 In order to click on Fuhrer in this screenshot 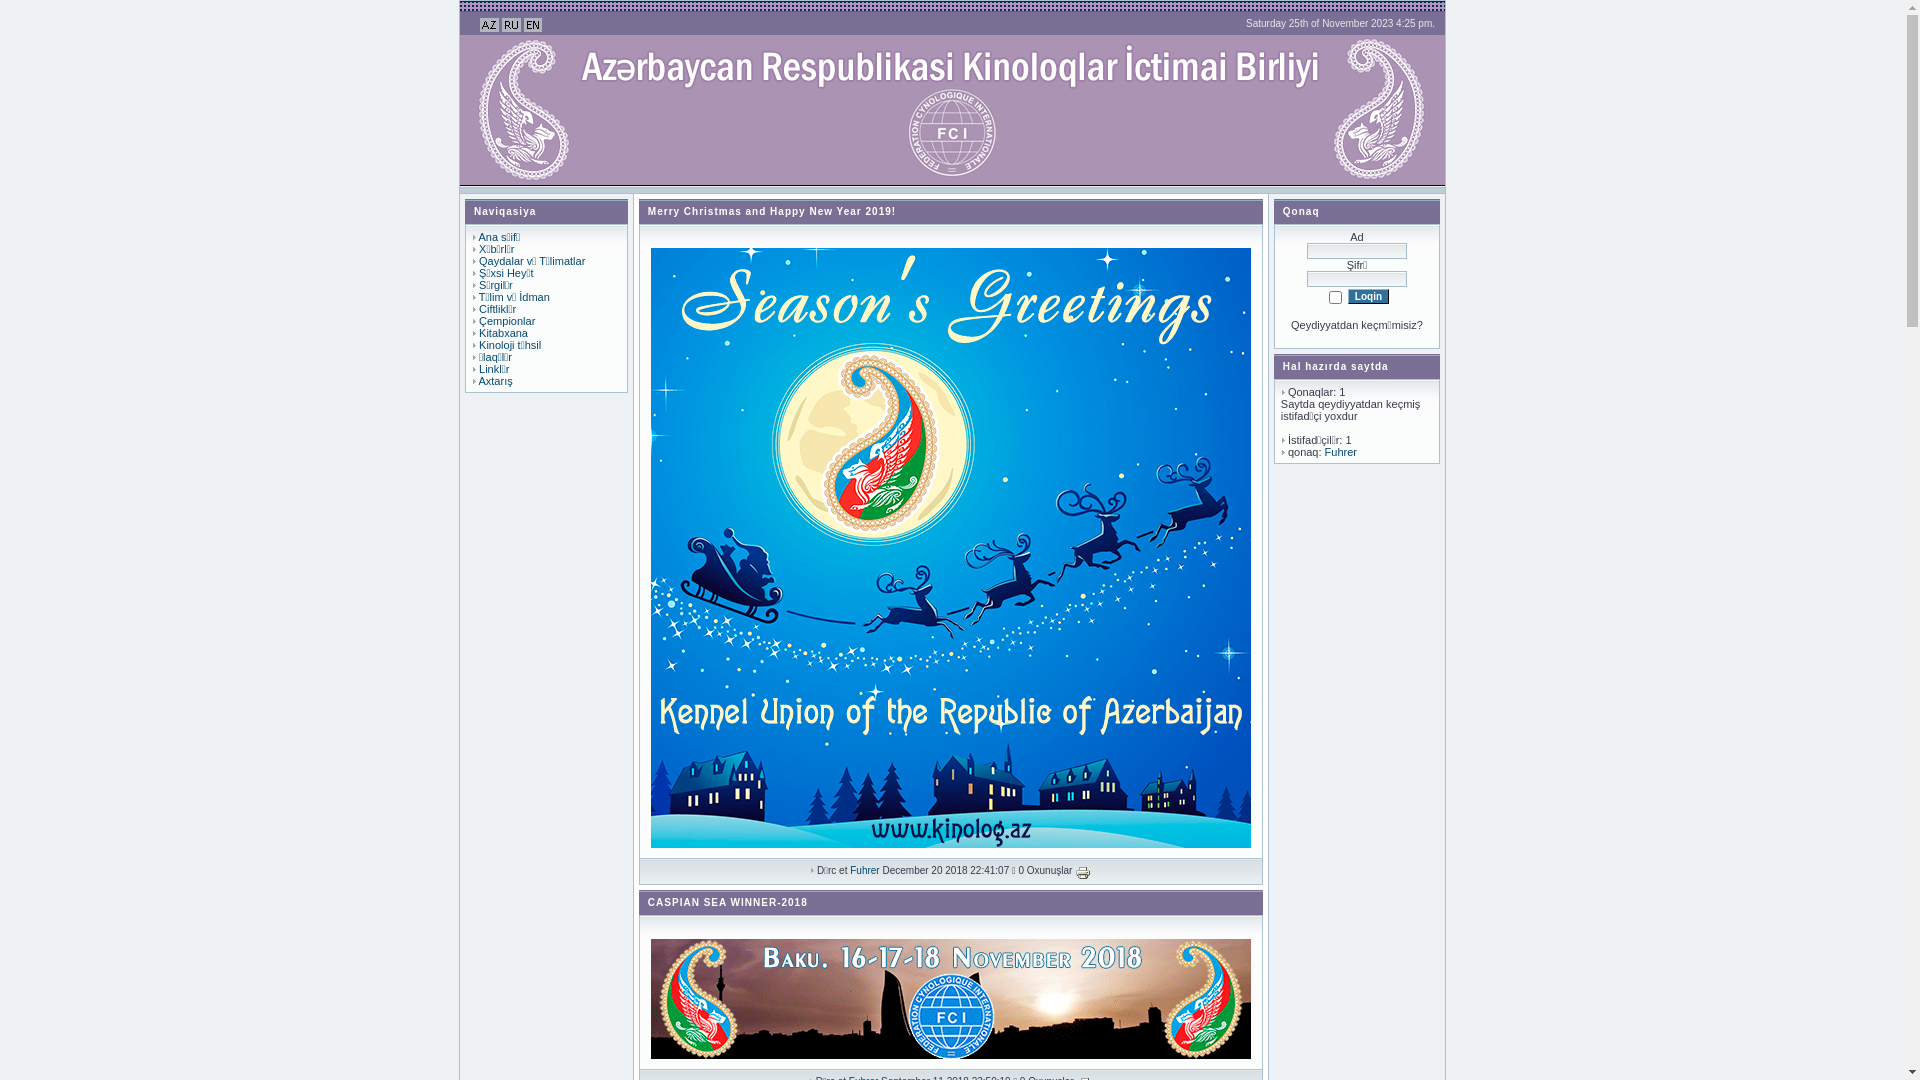, I will do `click(864, 870)`.